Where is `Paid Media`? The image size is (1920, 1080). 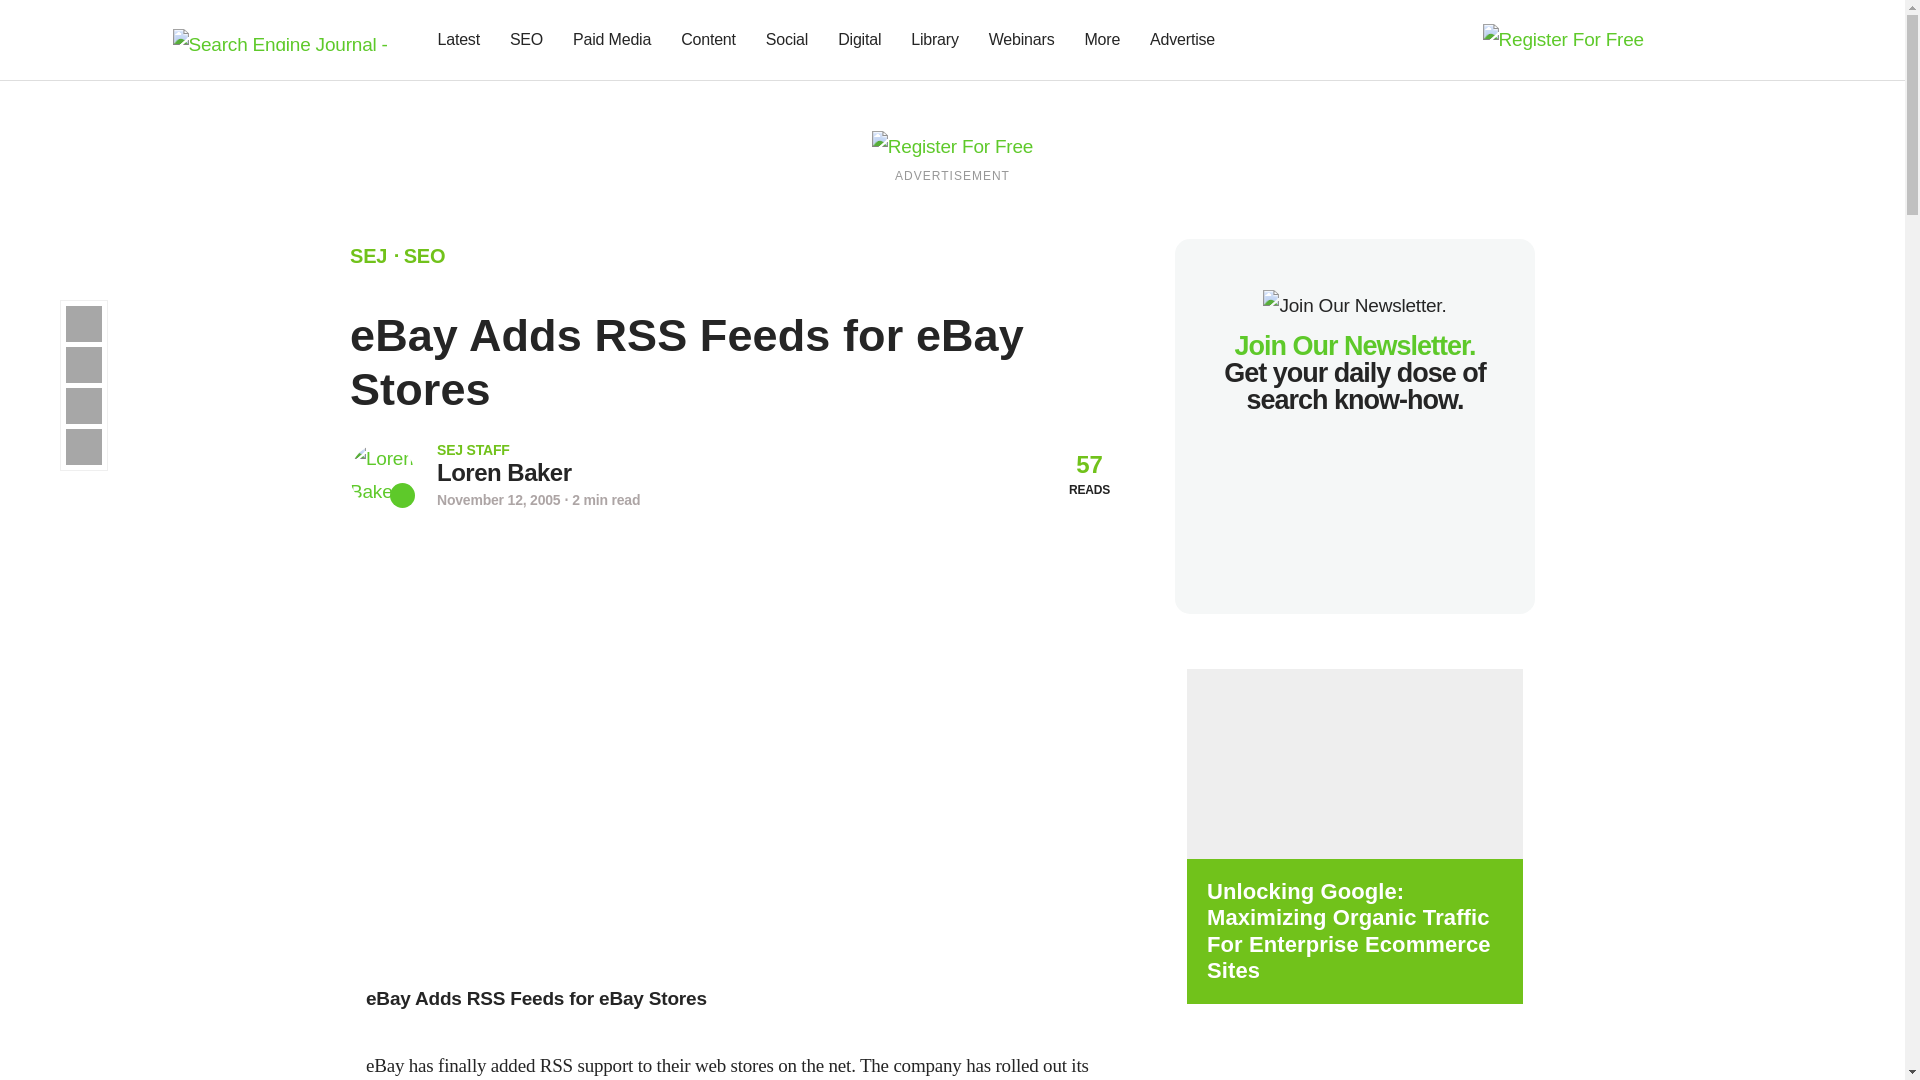
Paid Media is located at coordinates (612, 40).